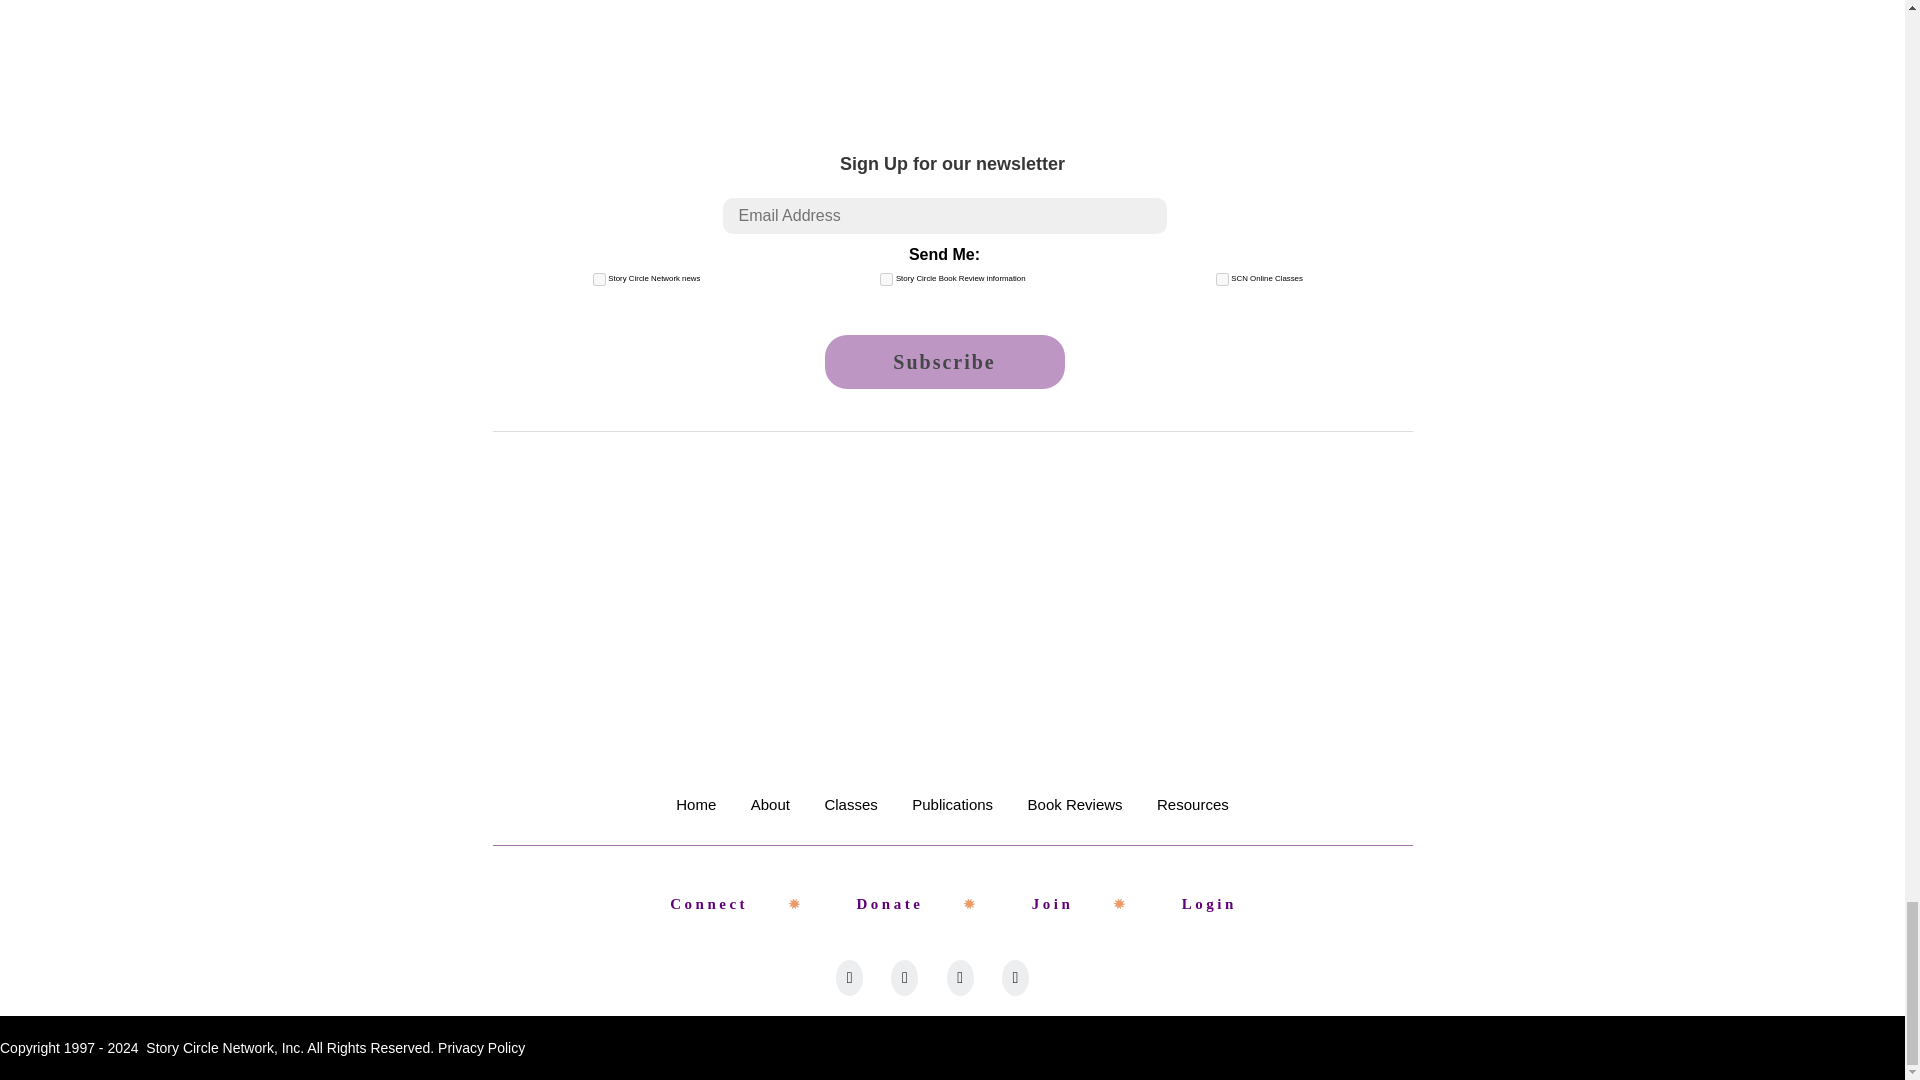 The image size is (1920, 1080). What do you see at coordinates (600, 280) in the screenshot?
I see `Story Circle Network news` at bounding box center [600, 280].